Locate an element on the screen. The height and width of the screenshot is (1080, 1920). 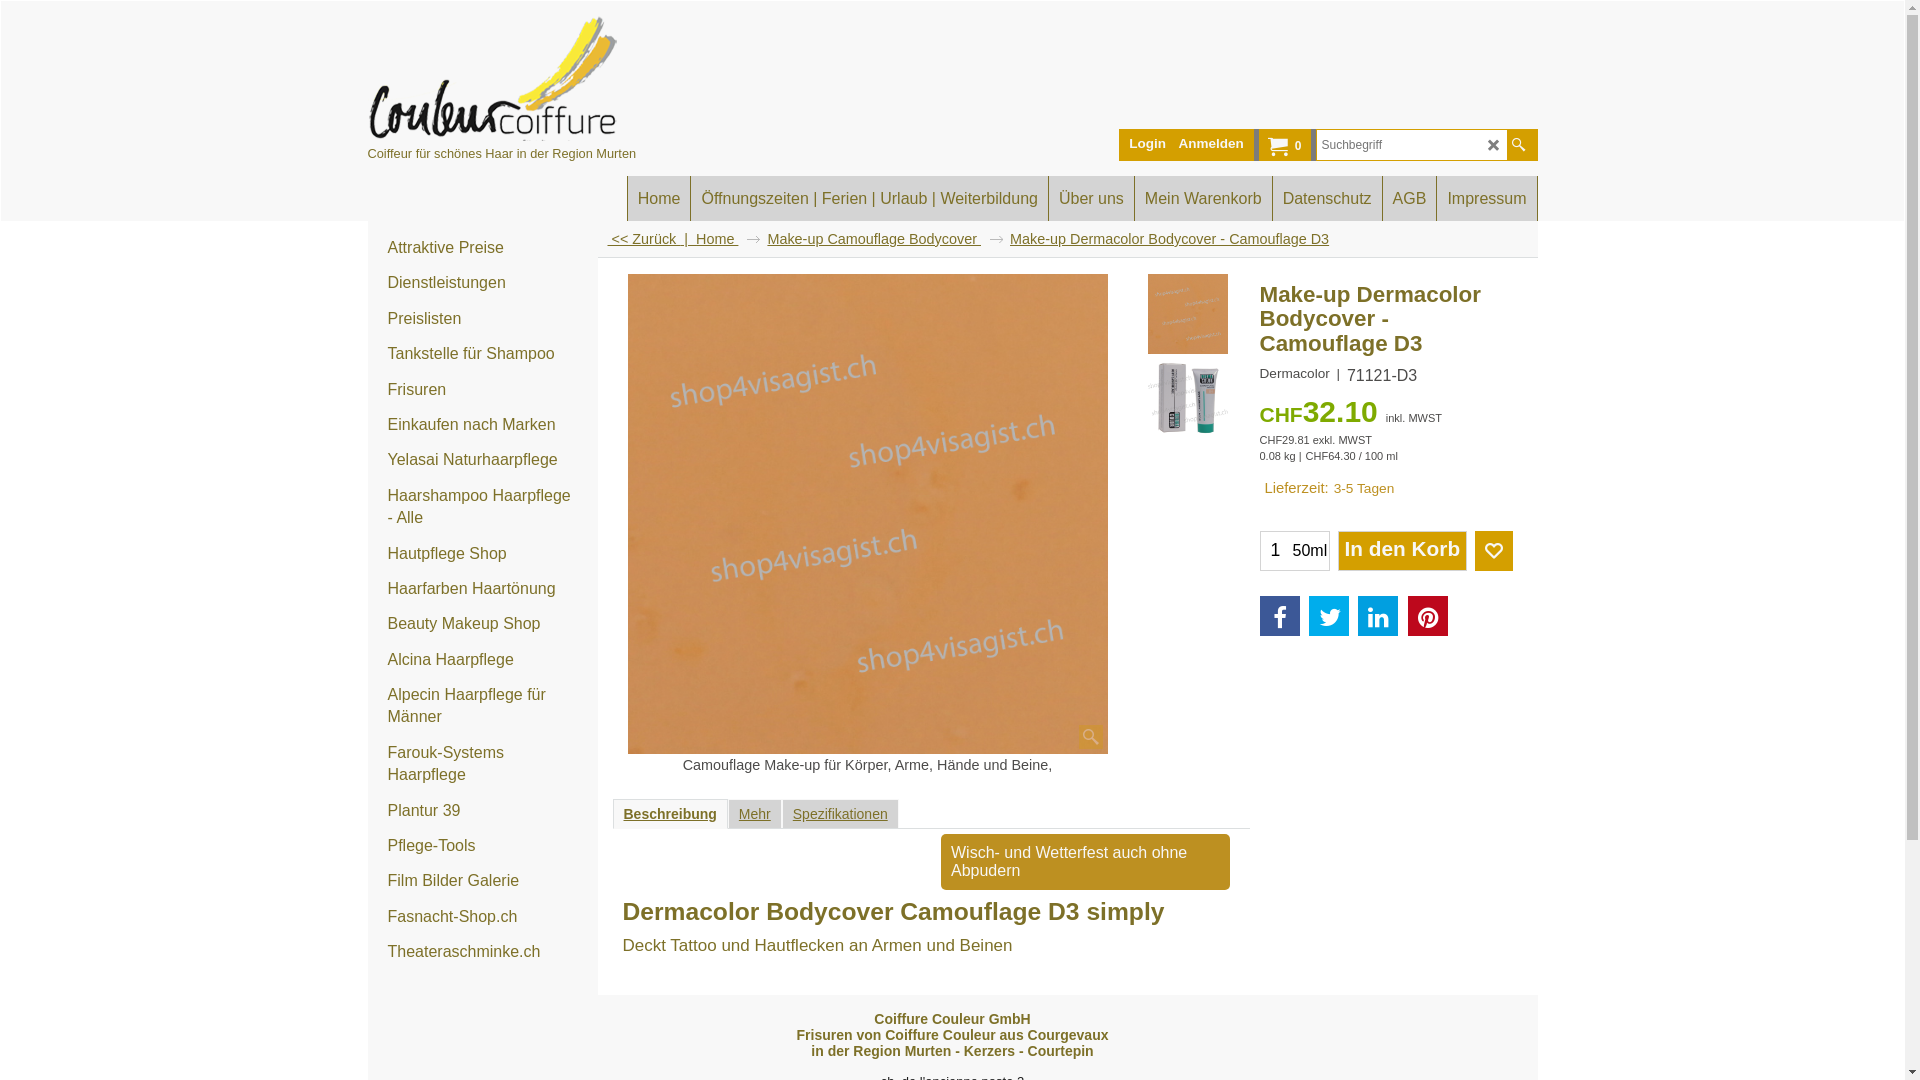
LinkedIn is located at coordinates (1378, 616).